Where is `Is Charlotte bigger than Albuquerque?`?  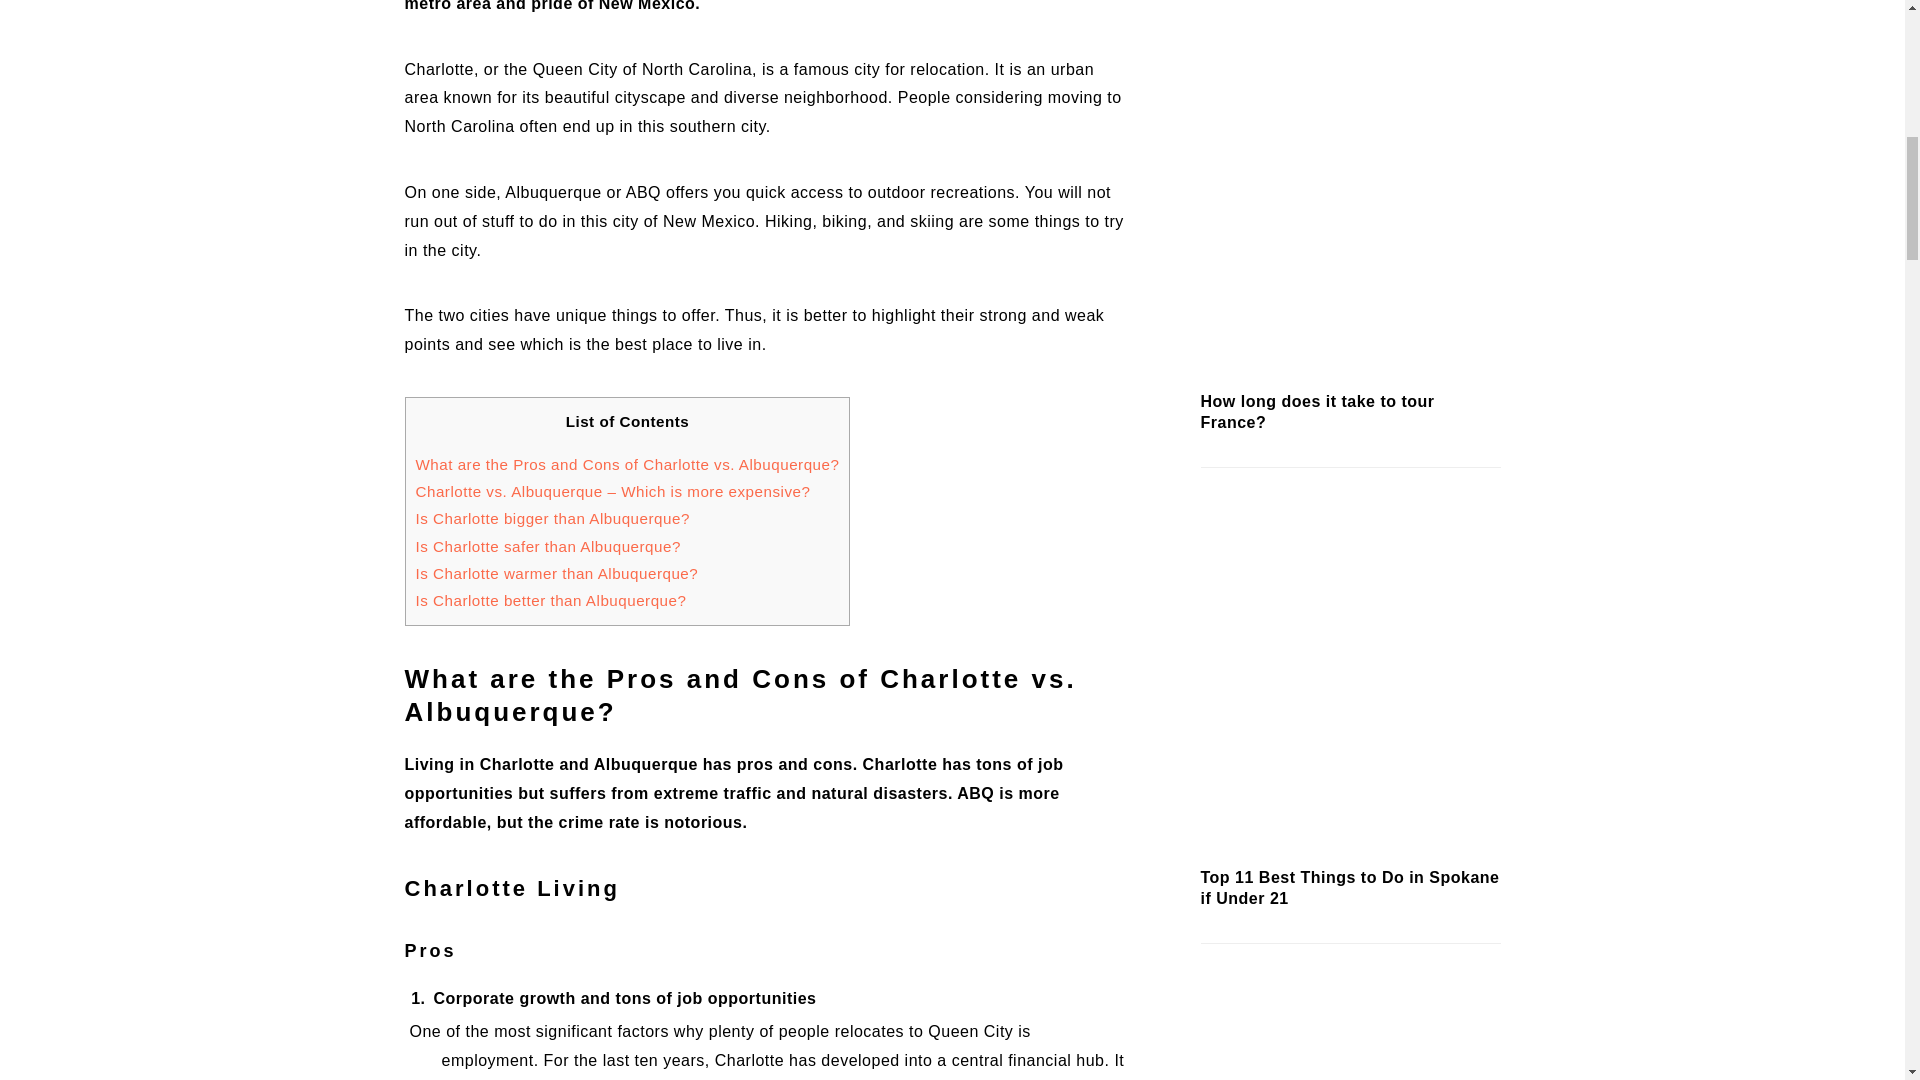
Is Charlotte bigger than Albuquerque? is located at coordinates (552, 518).